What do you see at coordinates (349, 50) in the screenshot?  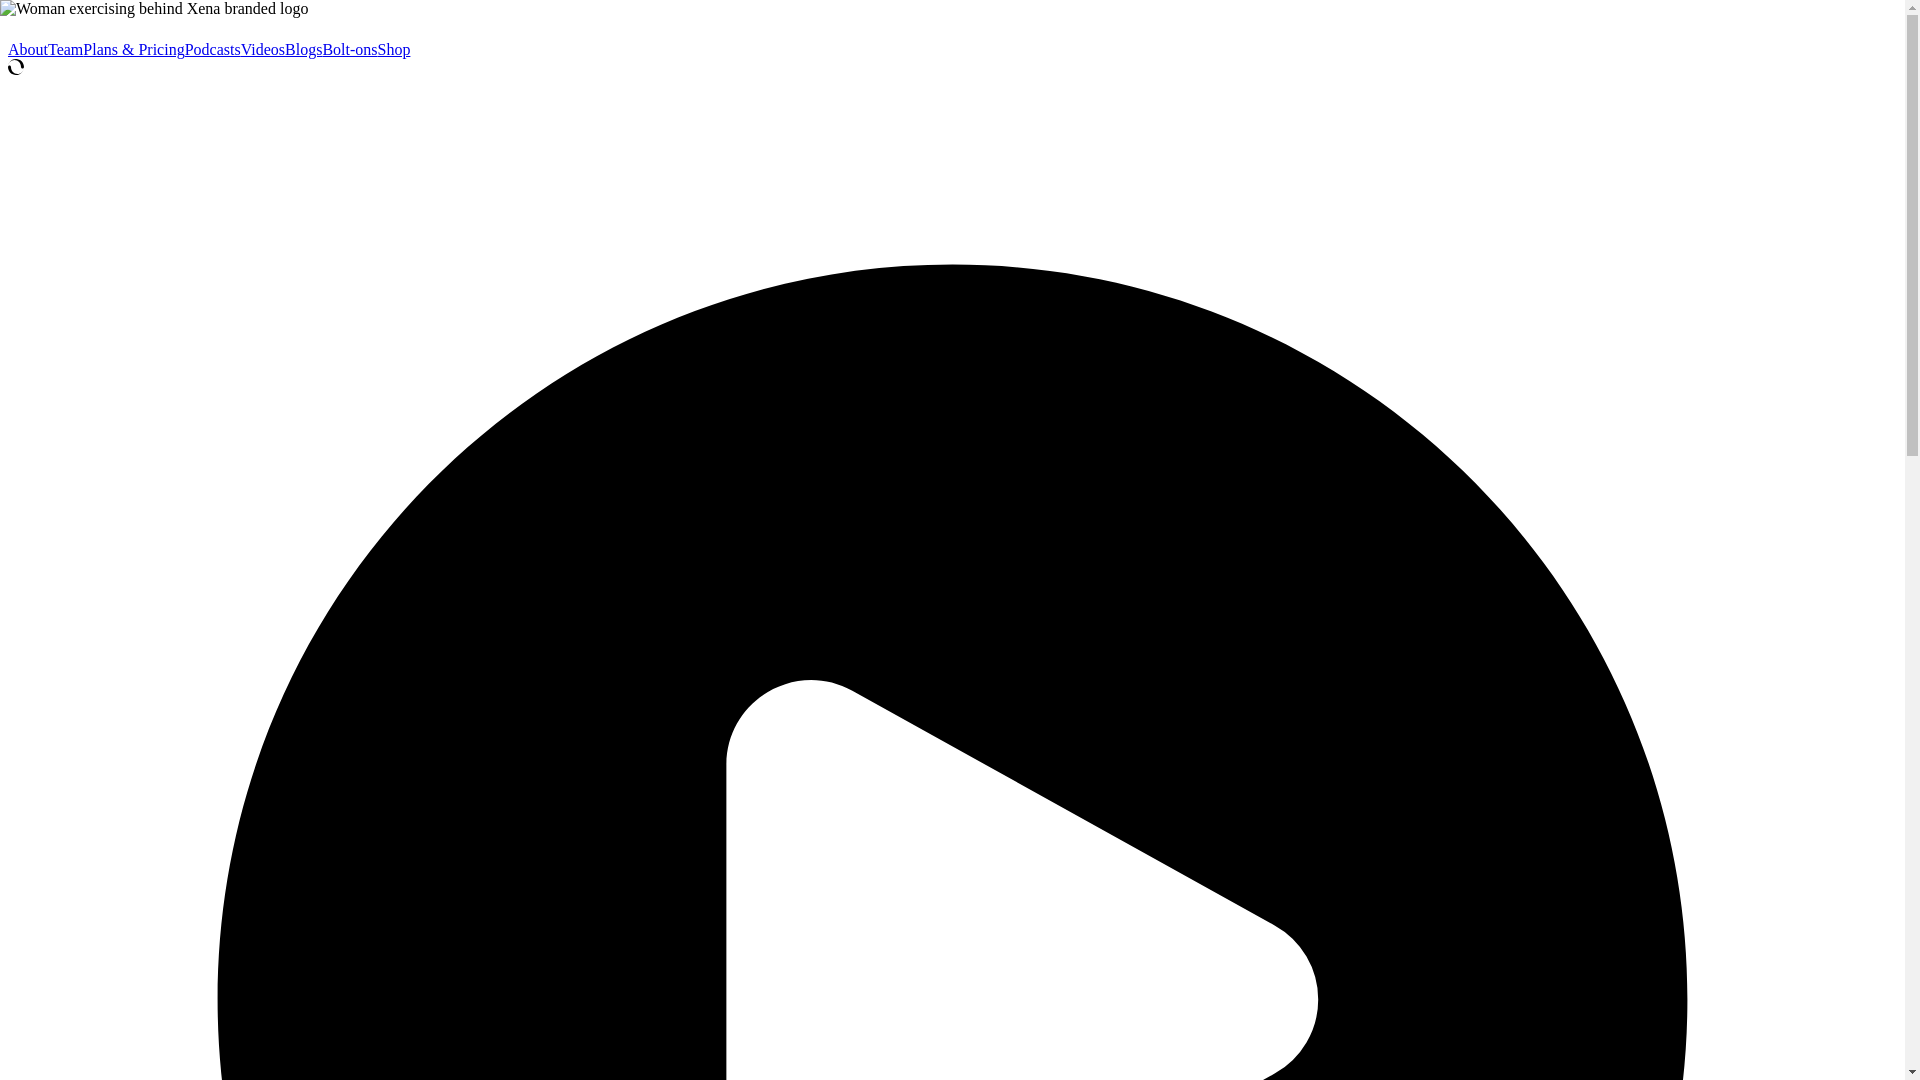 I see `Bolt-ons` at bounding box center [349, 50].